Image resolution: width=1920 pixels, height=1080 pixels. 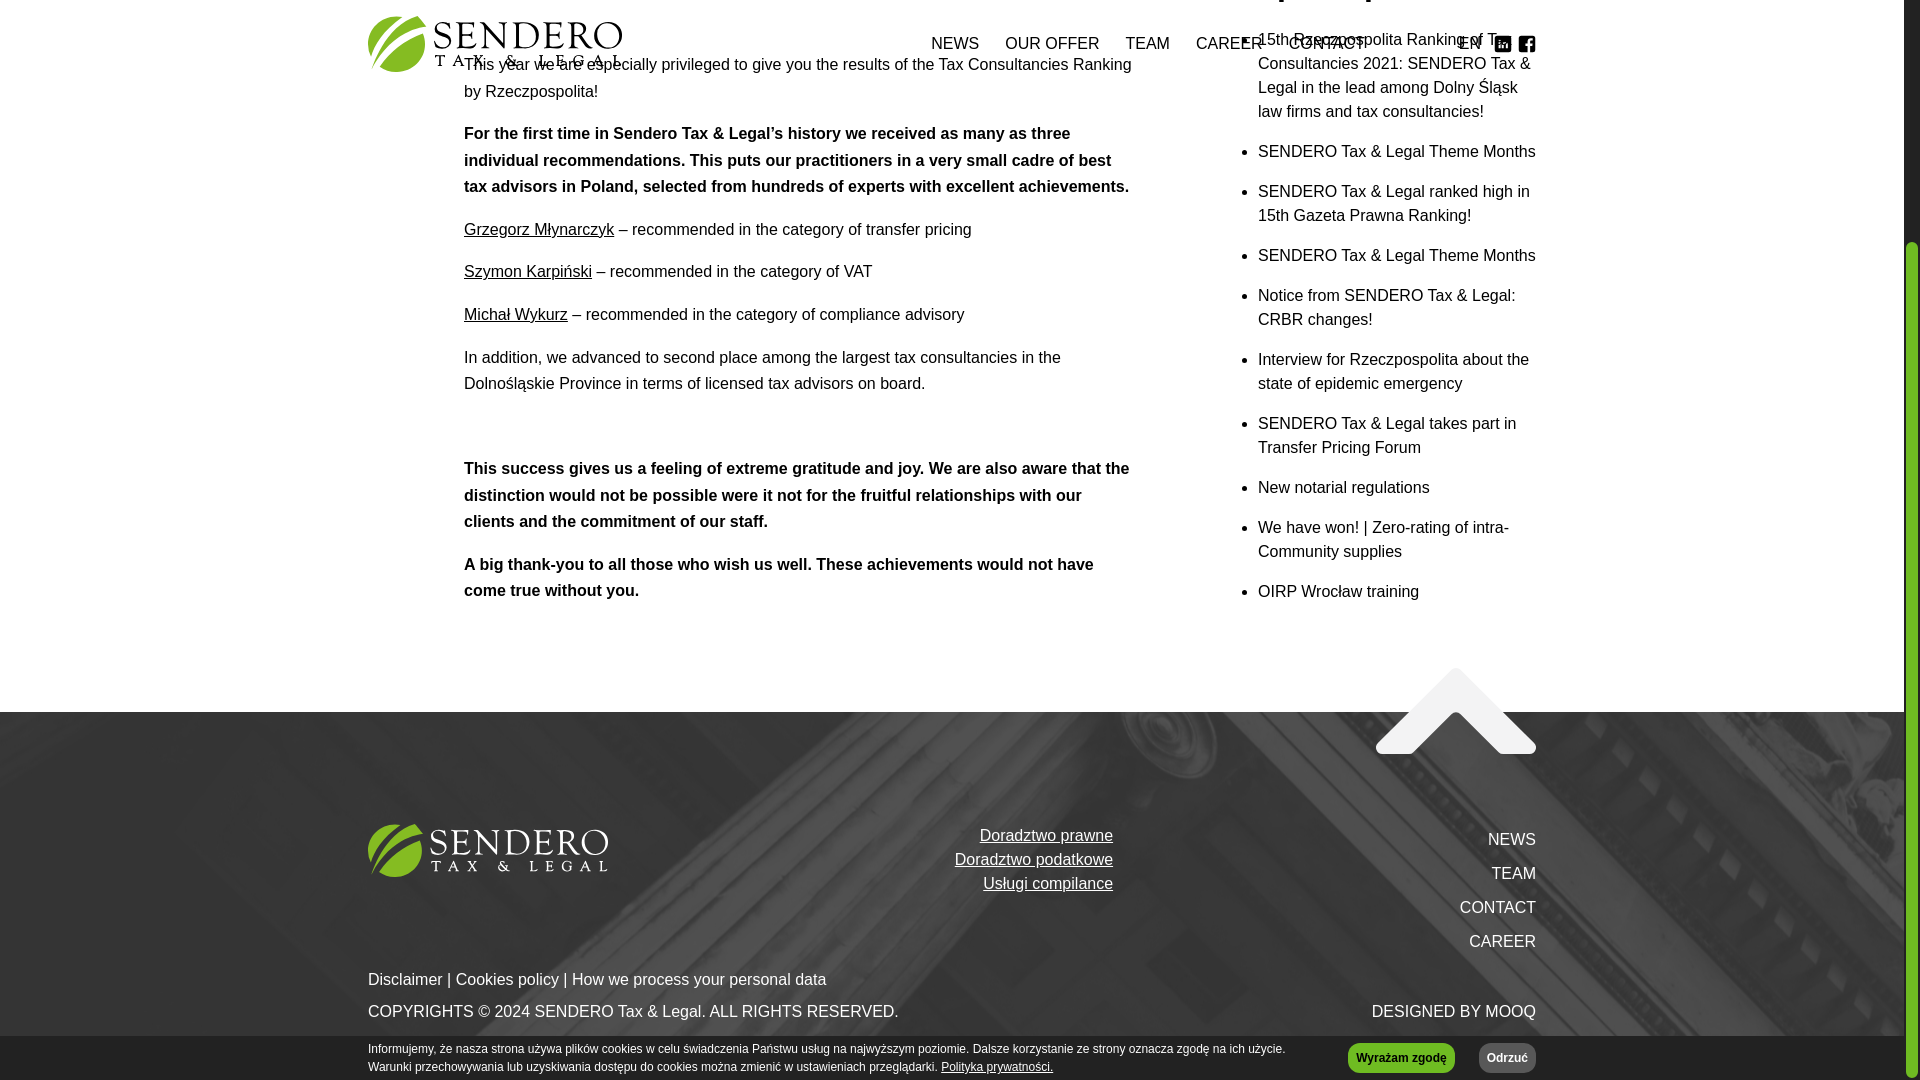 I want to click on TEAM, so click(x=1514, y=873).